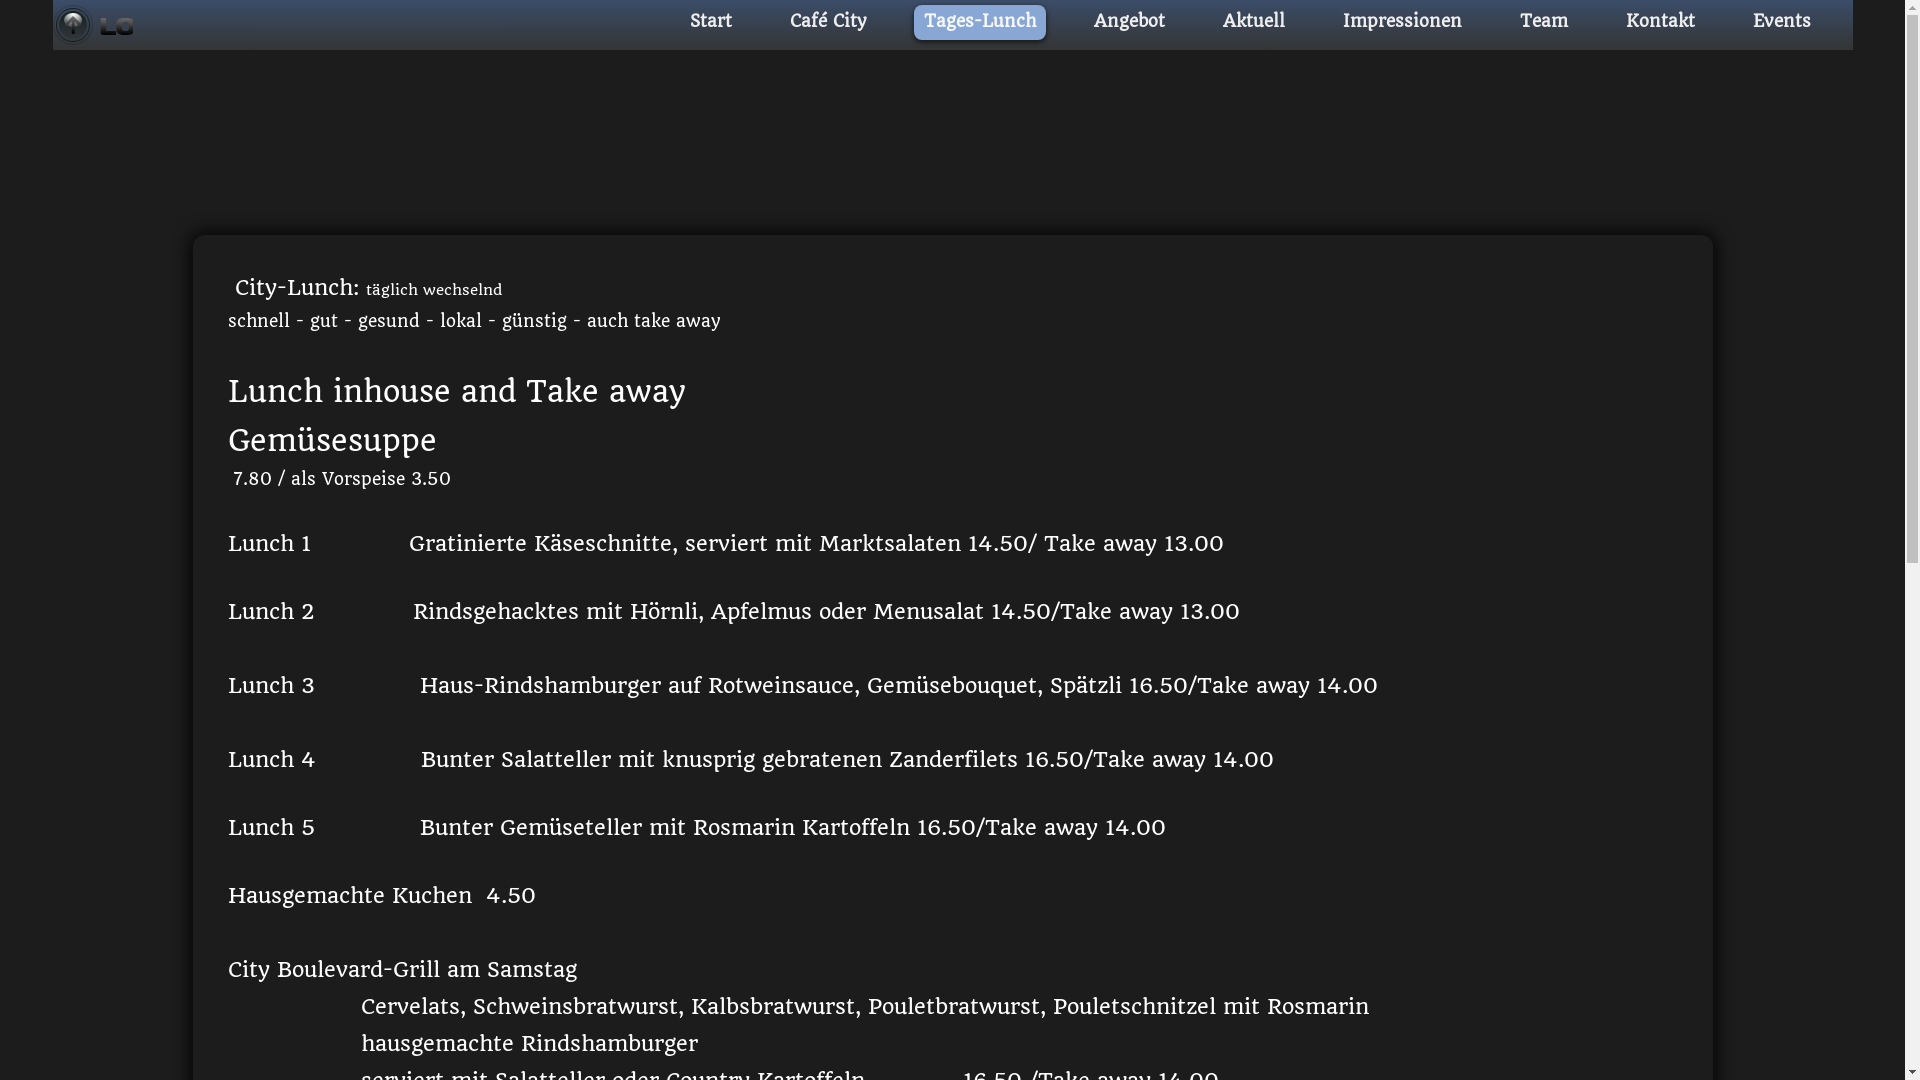 This screenshot has width=1920, height=1080. I want to click on Events, so click(1781, 22).